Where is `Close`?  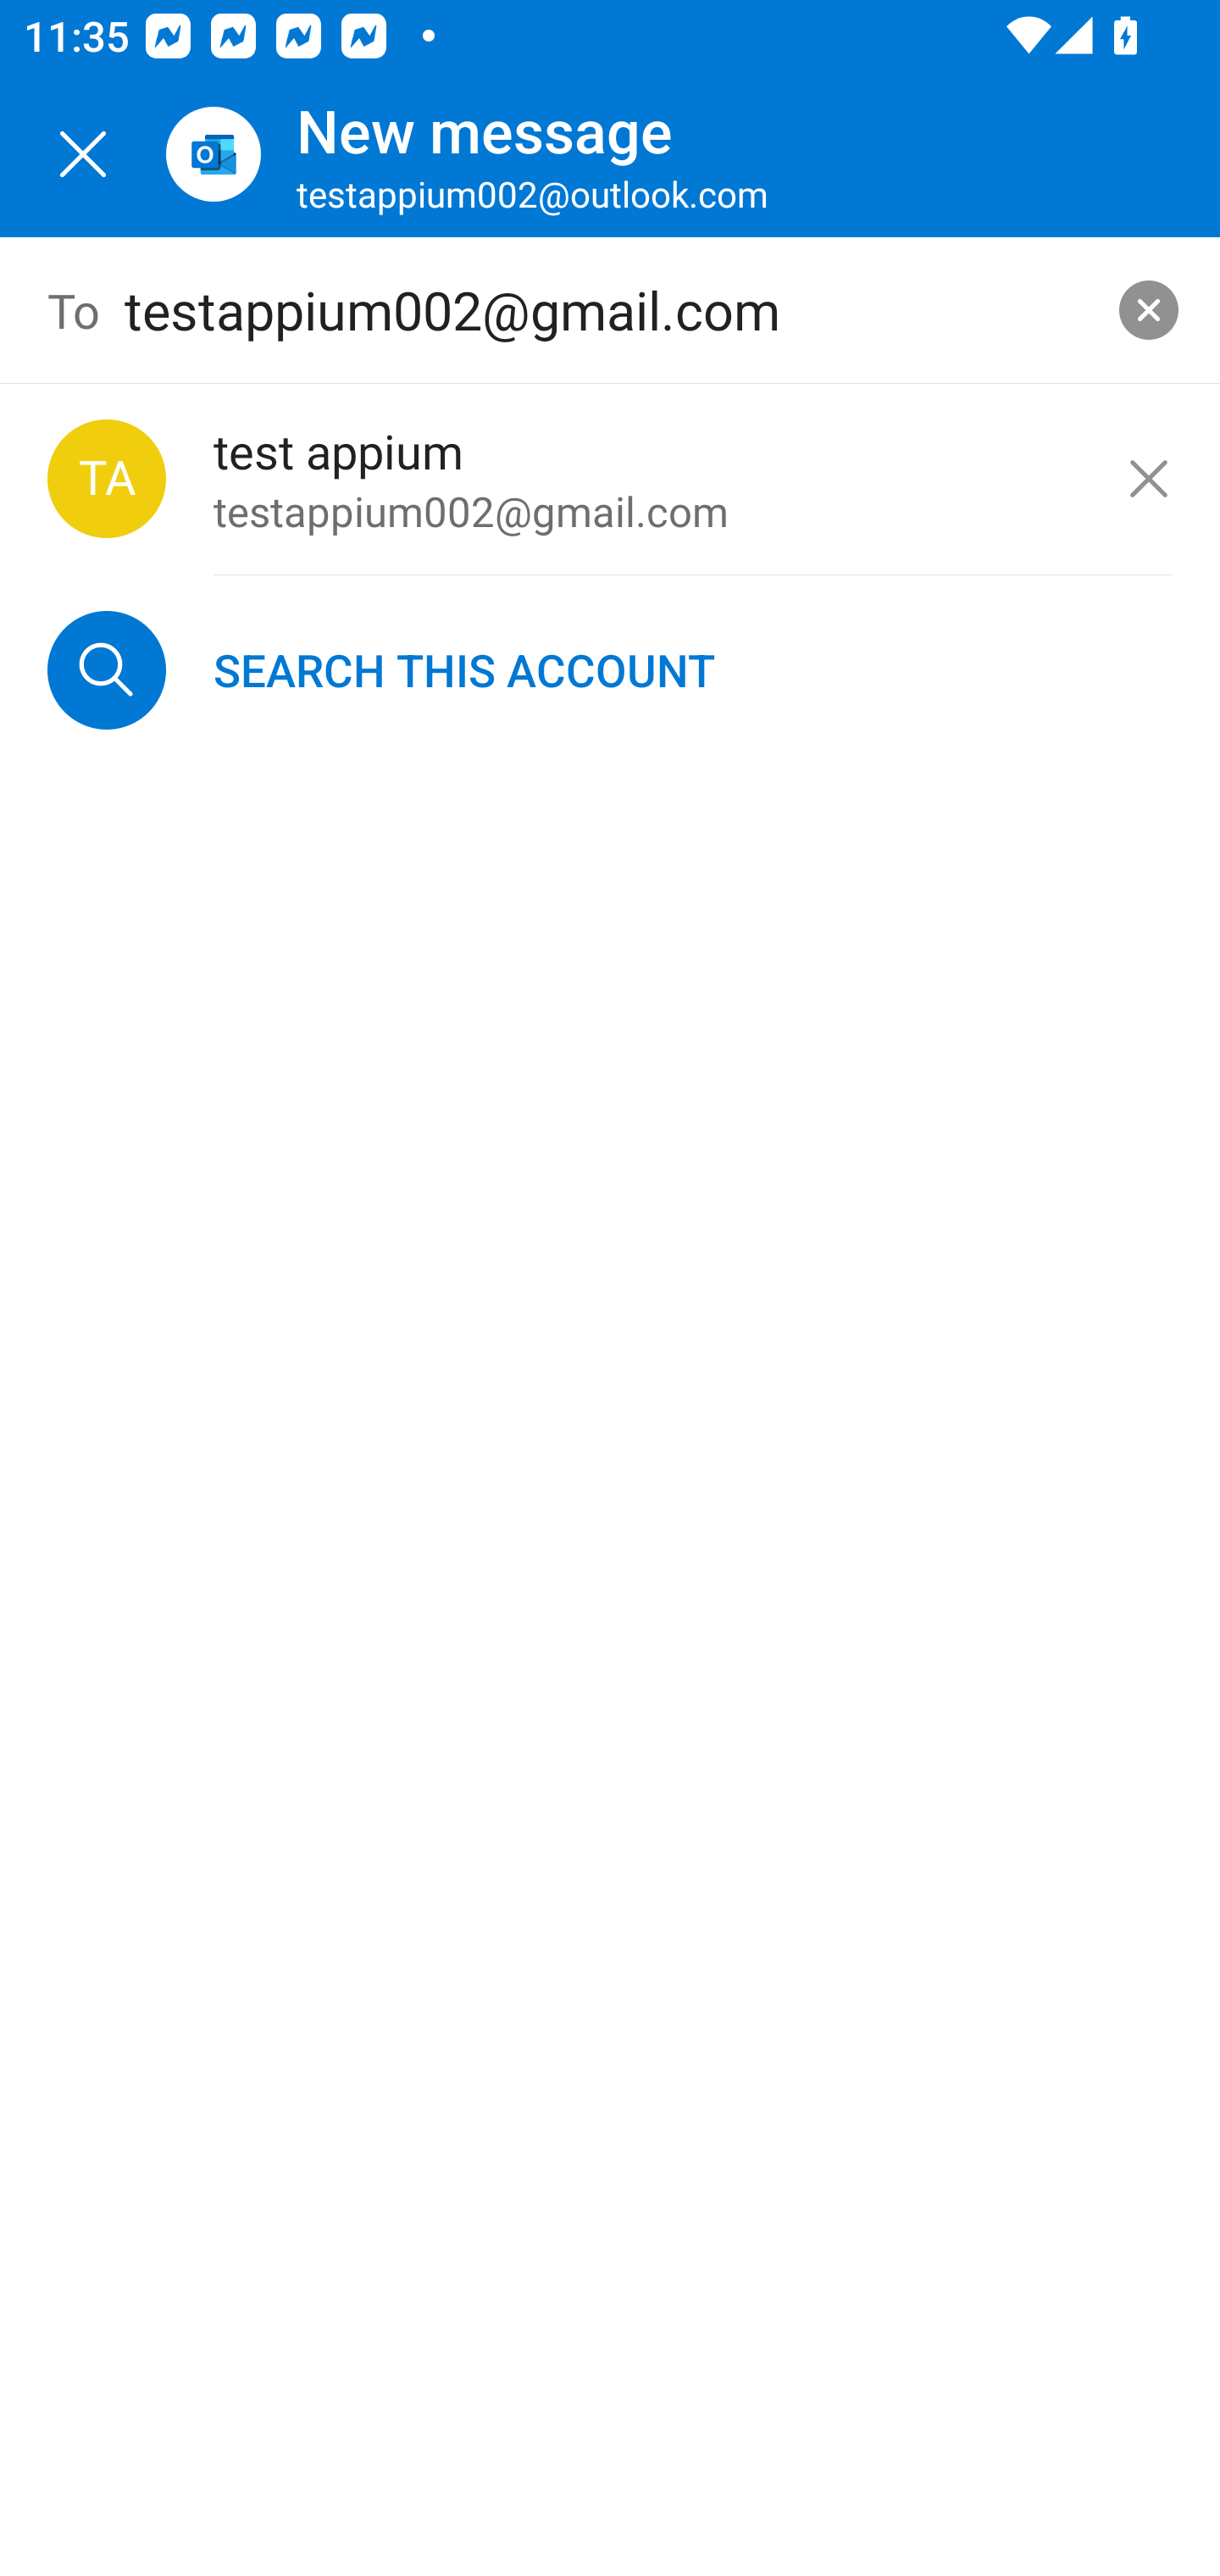
Close is located at coordinates (83, 154).